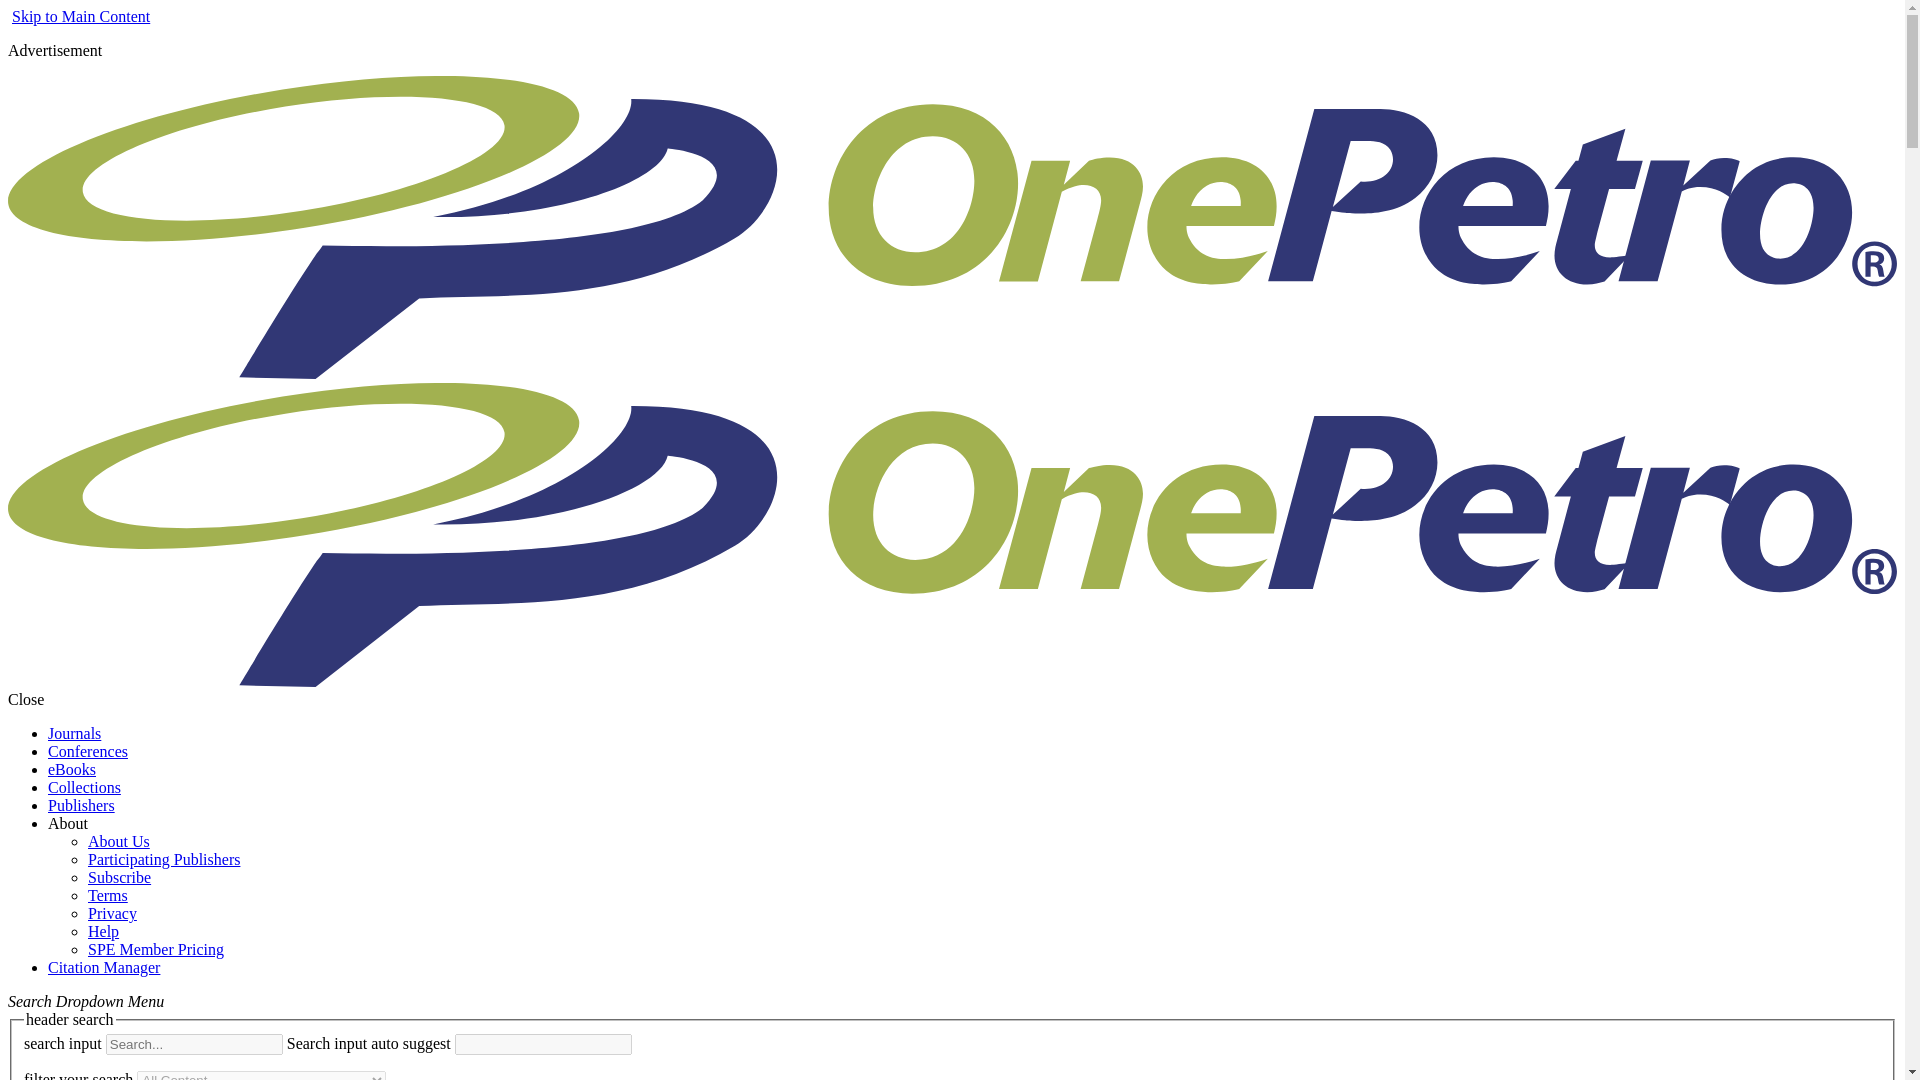  What do you see at coordinates (104, 968) in the screenshot?
I see `Citation Manager` at bounding box center [104, 968].